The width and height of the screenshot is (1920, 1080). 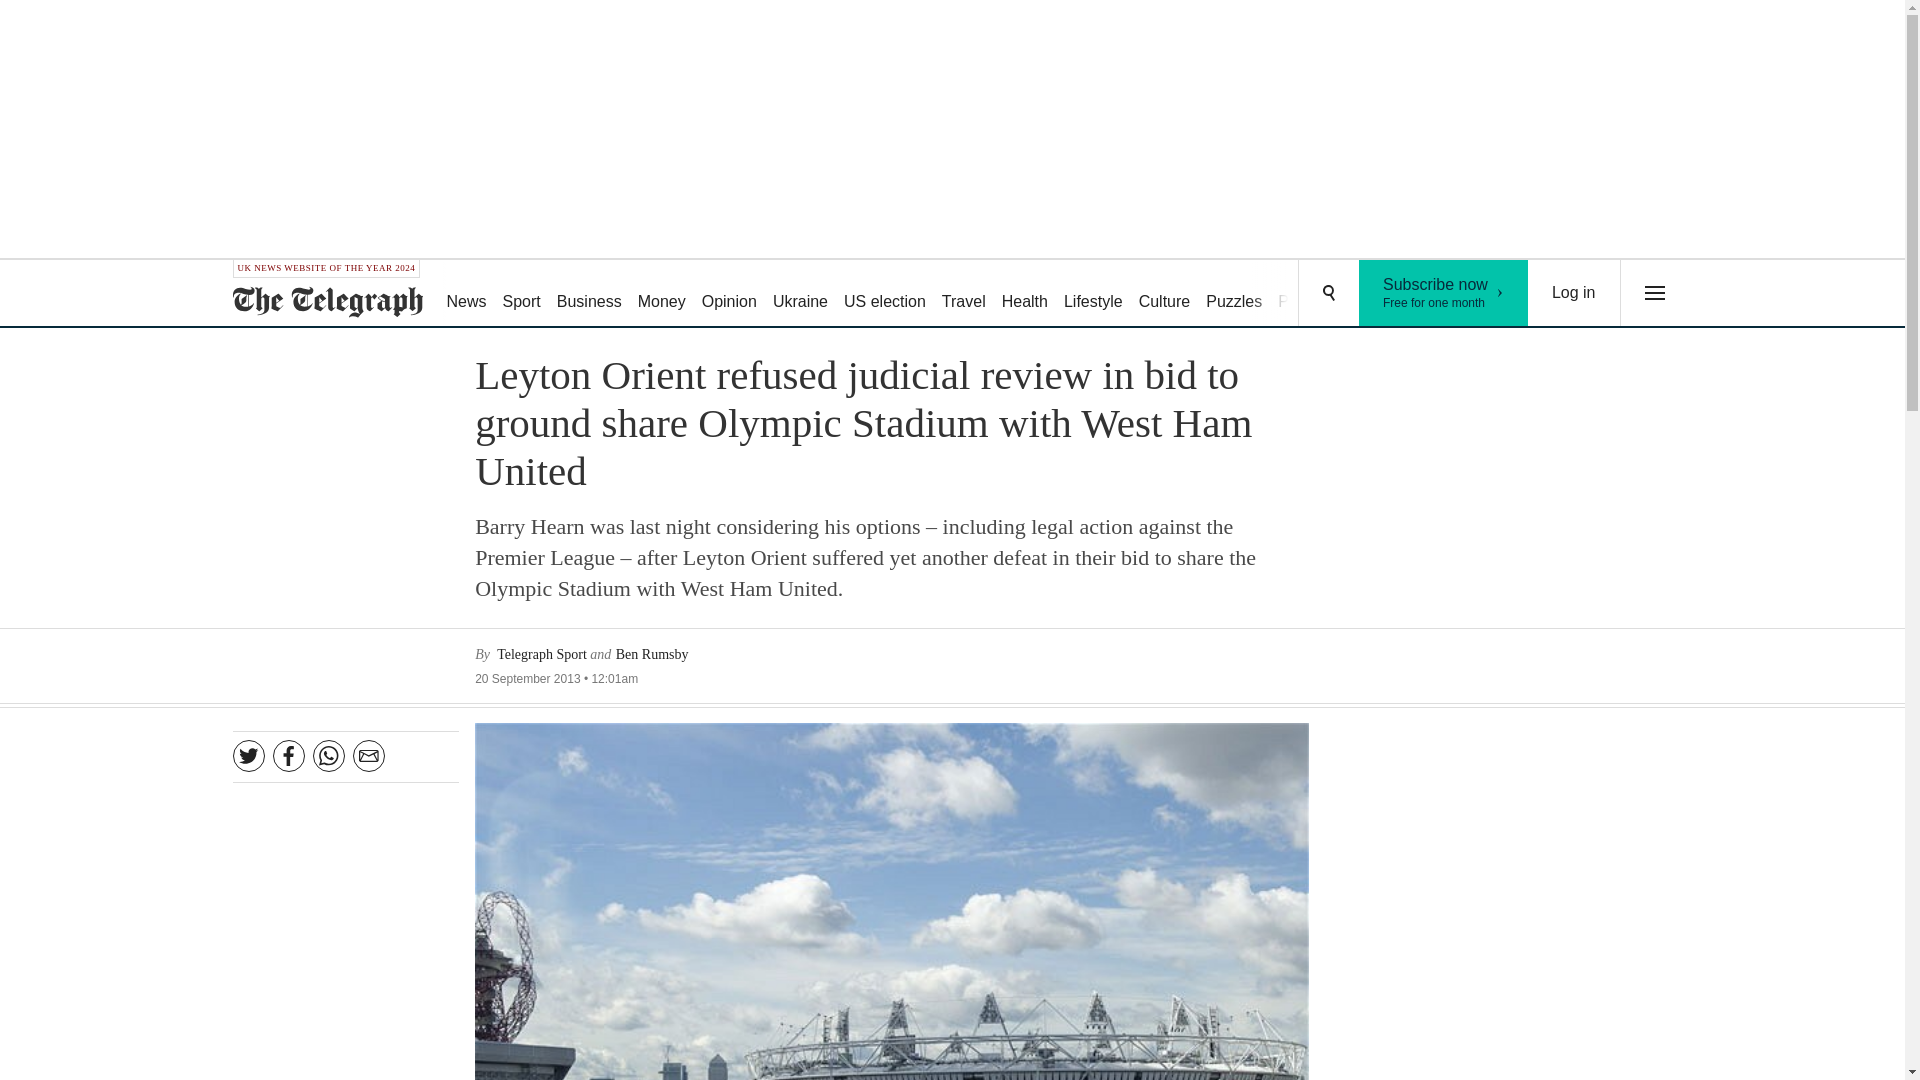 What do you see at coordinates (1310, 294) in the screenshot?
I see `Lifestyle` at bounding box center [1310, 294].